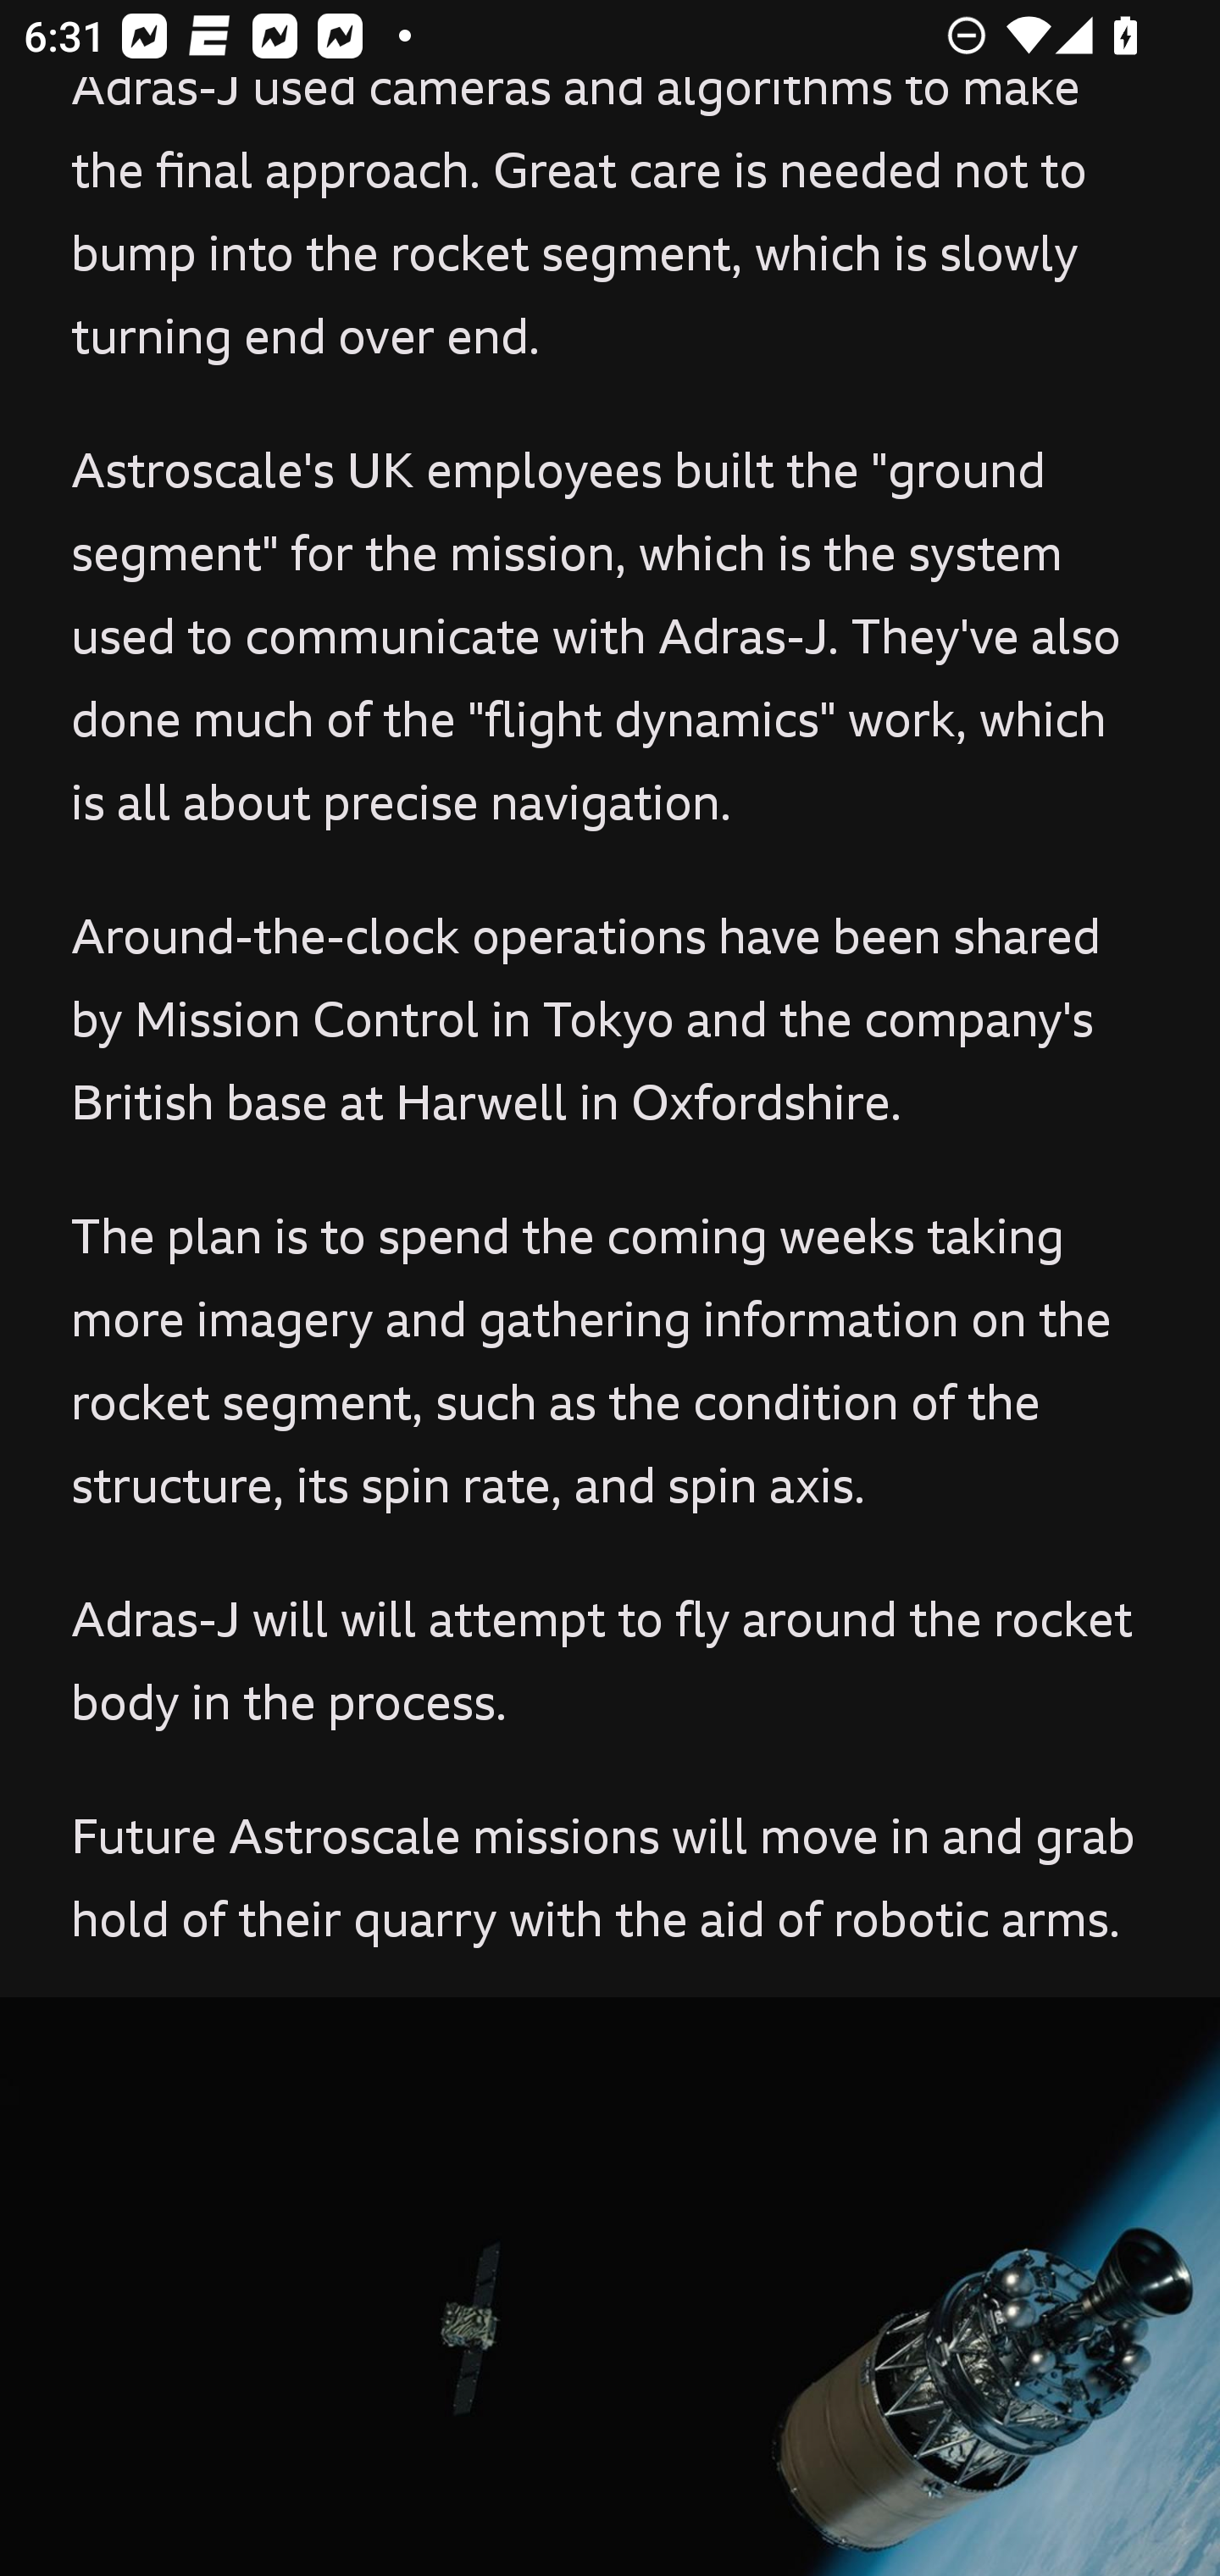 The height and width of the screenshot is (2576, 1220). What do you see at coordinates (610, 2286) in the screenshot?
I see `Artwork of rendezvous` at bounding box center [610, 2286].